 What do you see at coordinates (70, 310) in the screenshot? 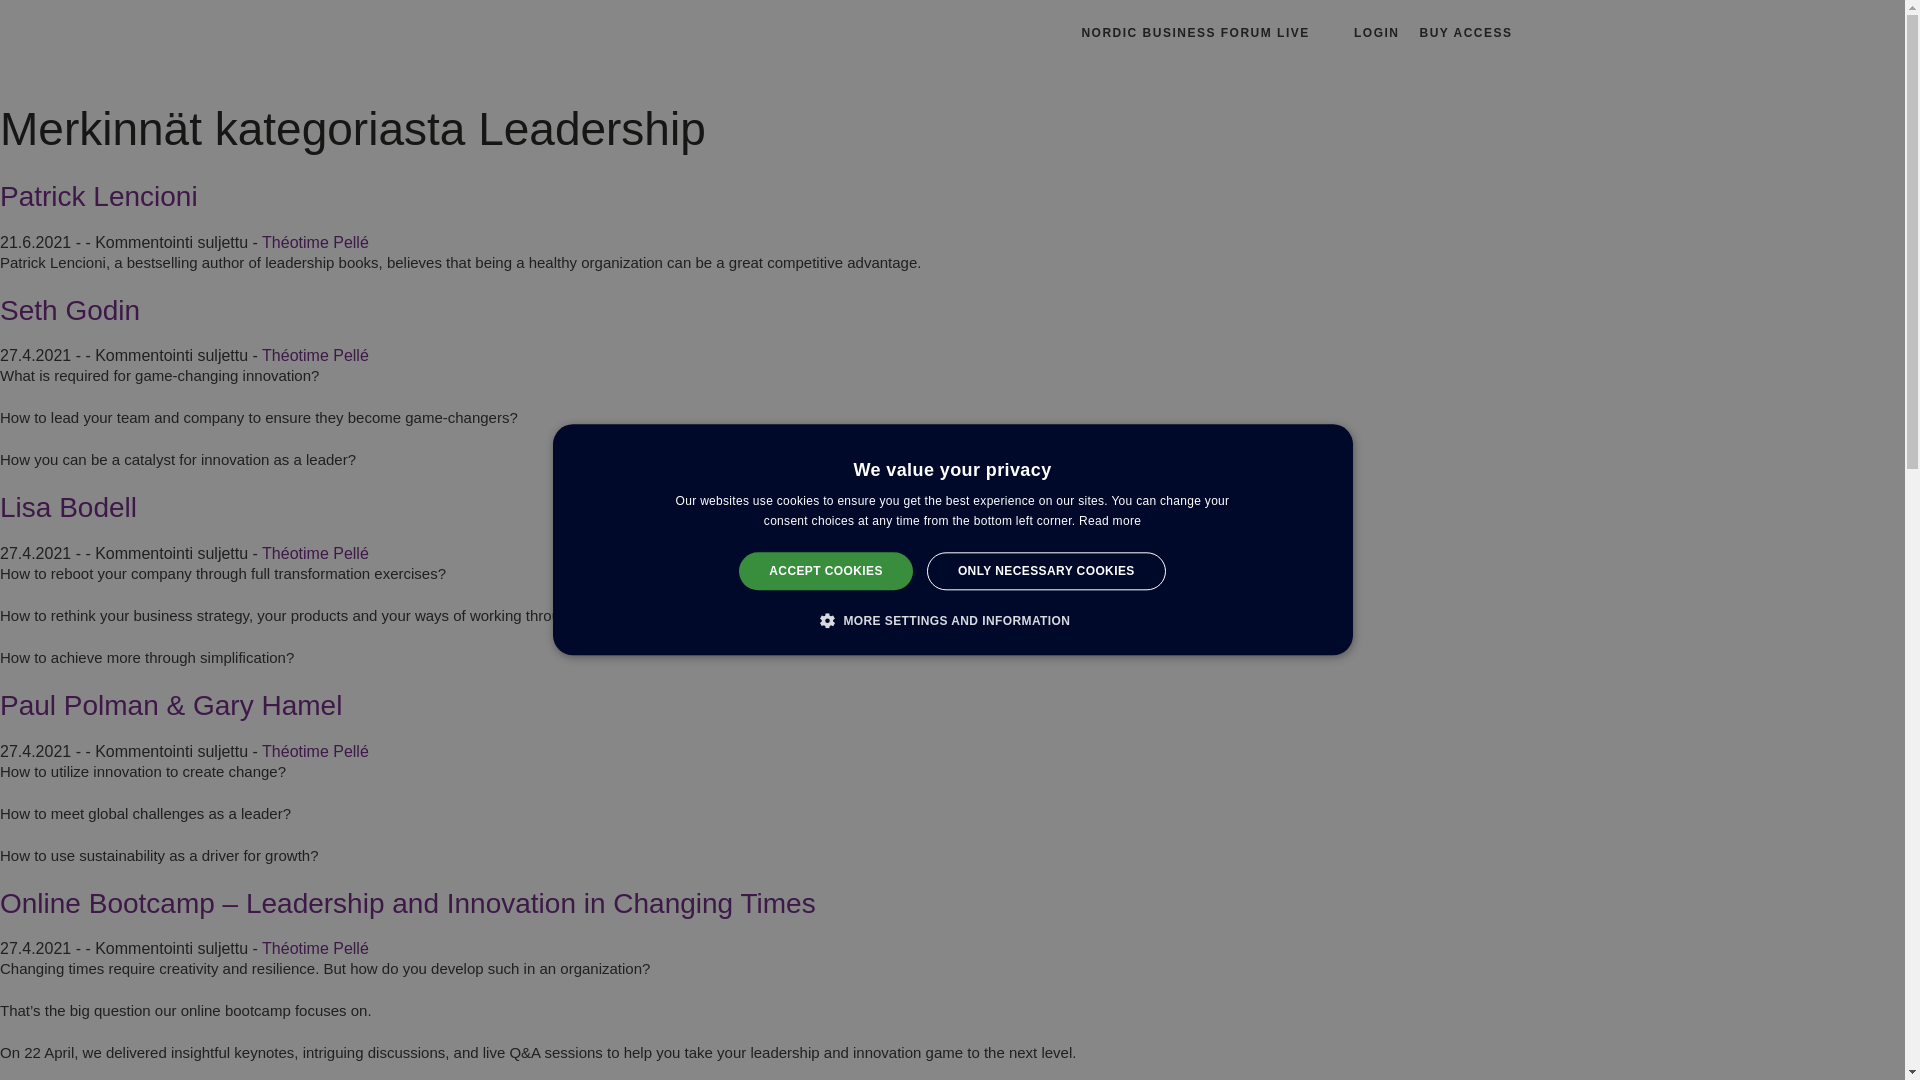
I see `Seth Godin` at bounding box center [70, 310].